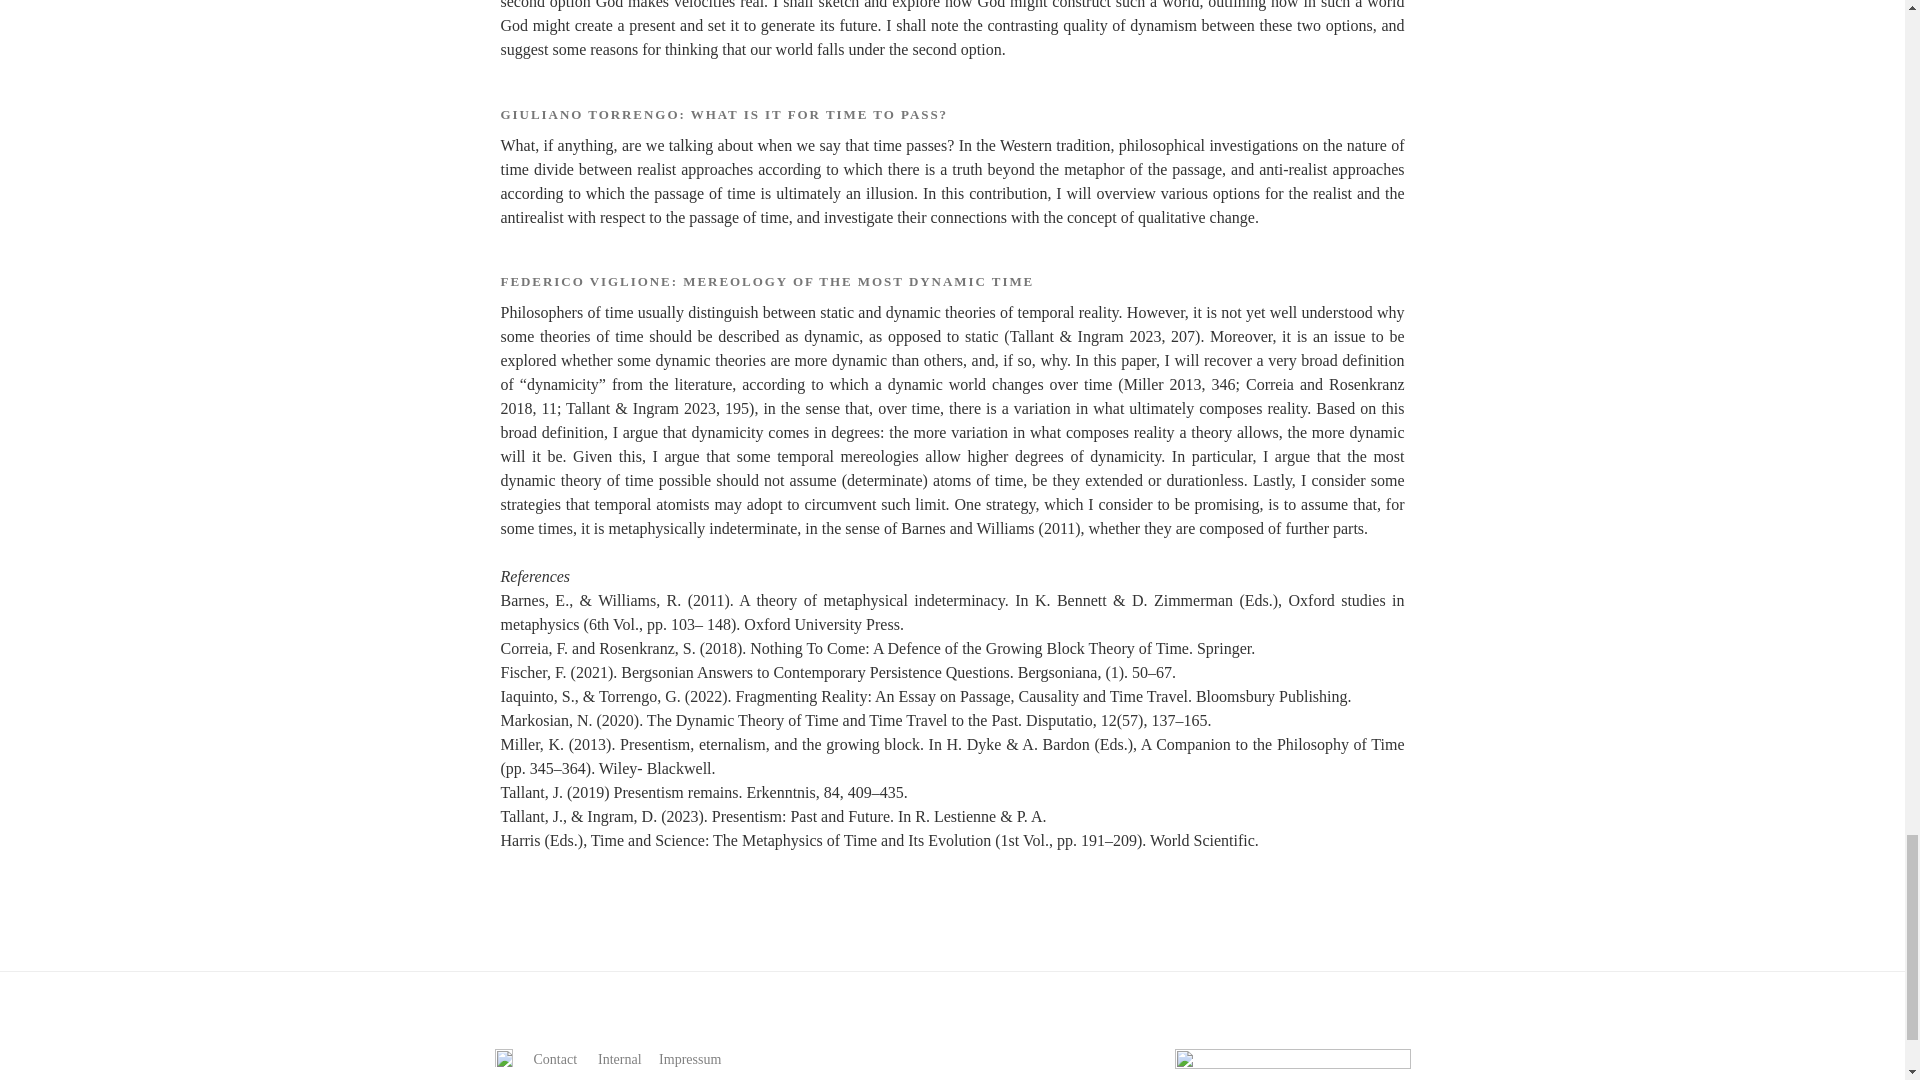 The width and height of the screenshot is (1920, 1080). What do you see at coordinates (619, 1059) in the screenshot?
I see `Internal` at bounding box center [619, 1059].